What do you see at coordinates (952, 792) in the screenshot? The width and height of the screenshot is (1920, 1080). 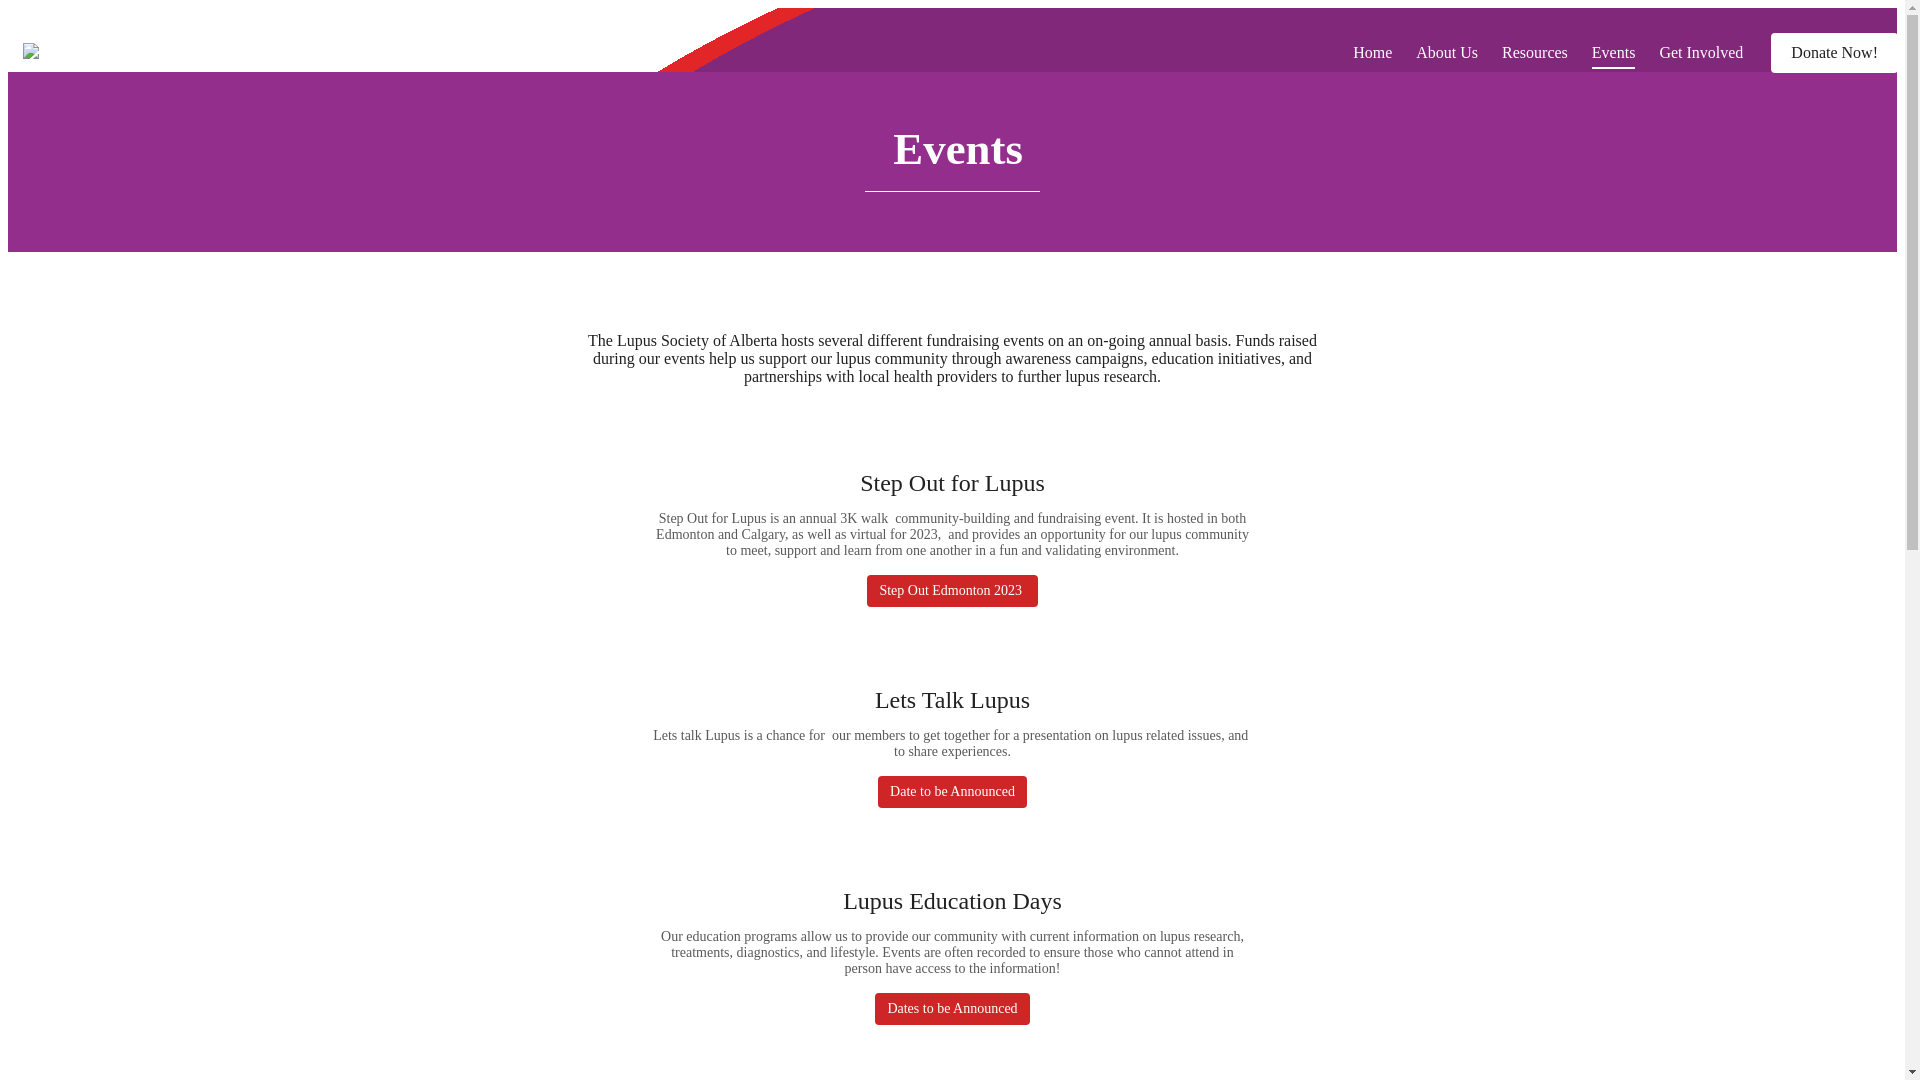 I see `Date to be Announced` at bounding box center [952, 792].